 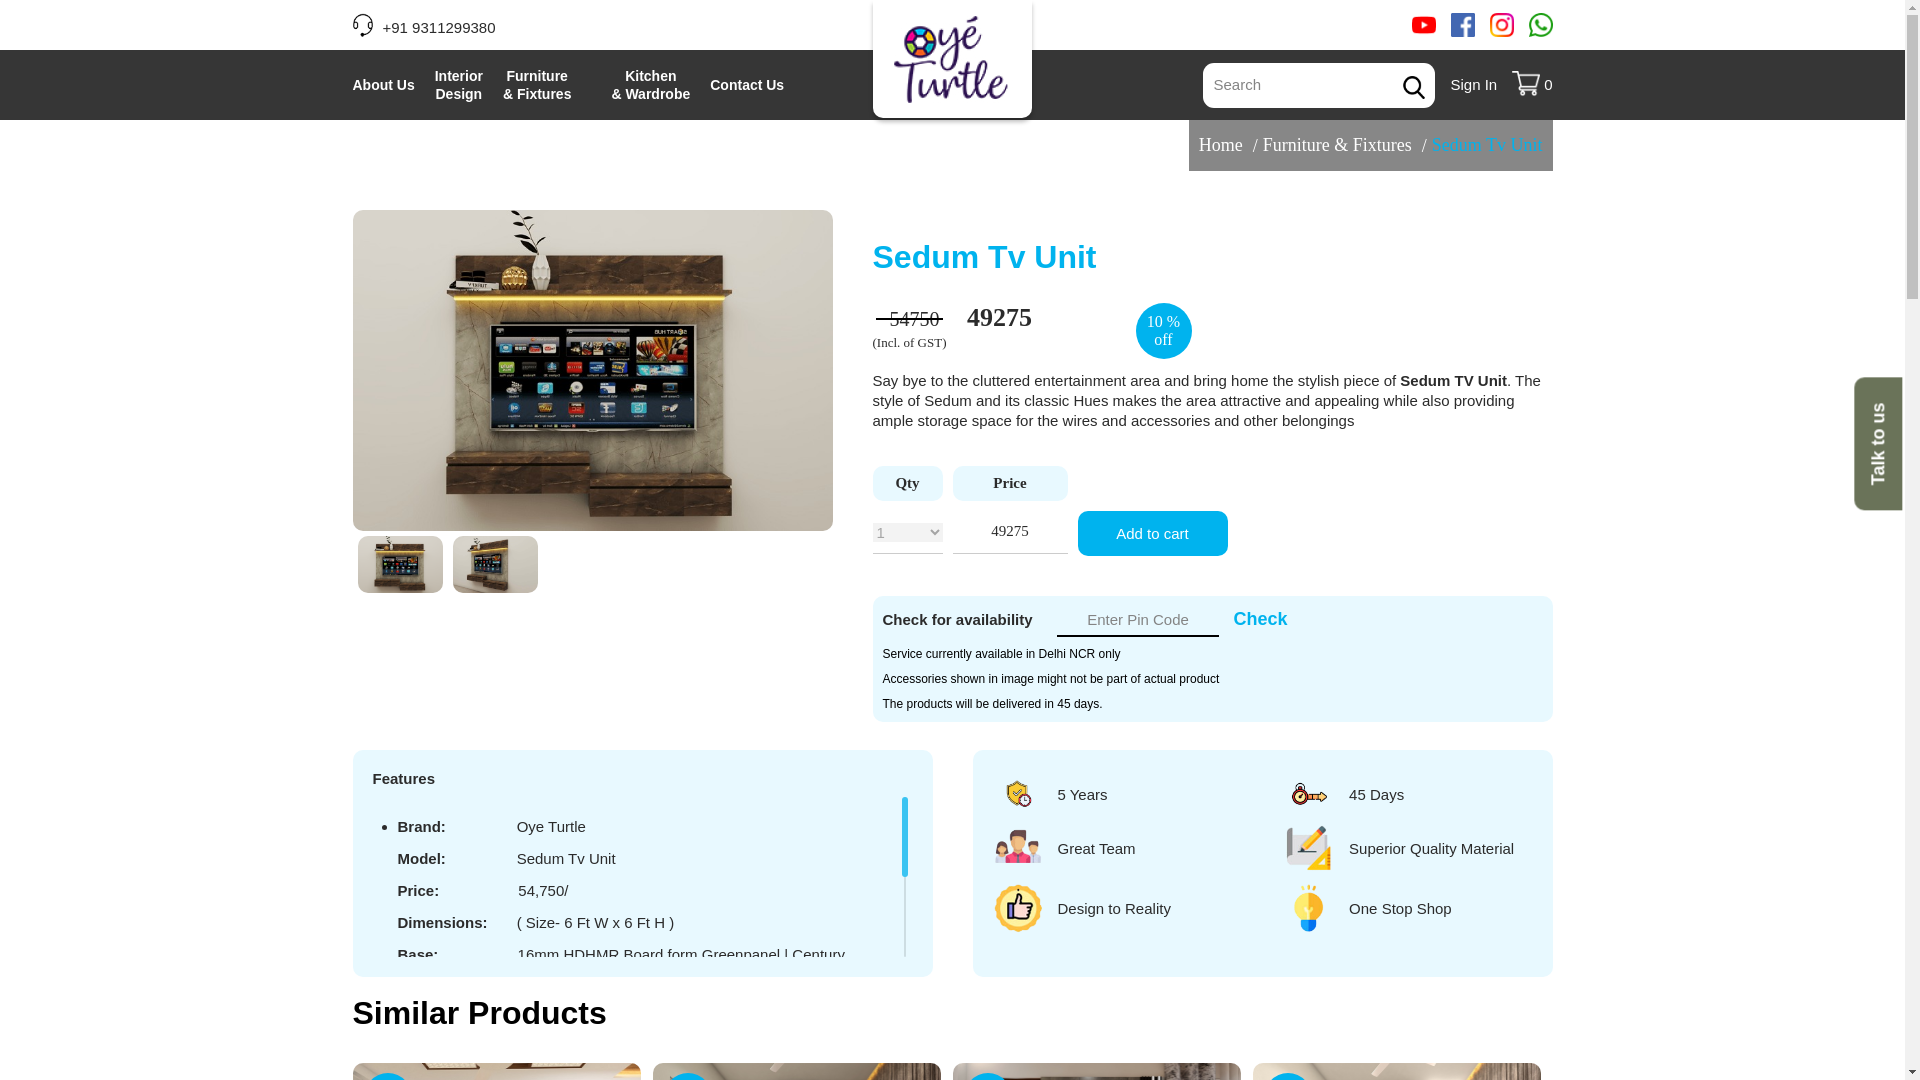 I want to click on 0, so click(x=1532, y=85).